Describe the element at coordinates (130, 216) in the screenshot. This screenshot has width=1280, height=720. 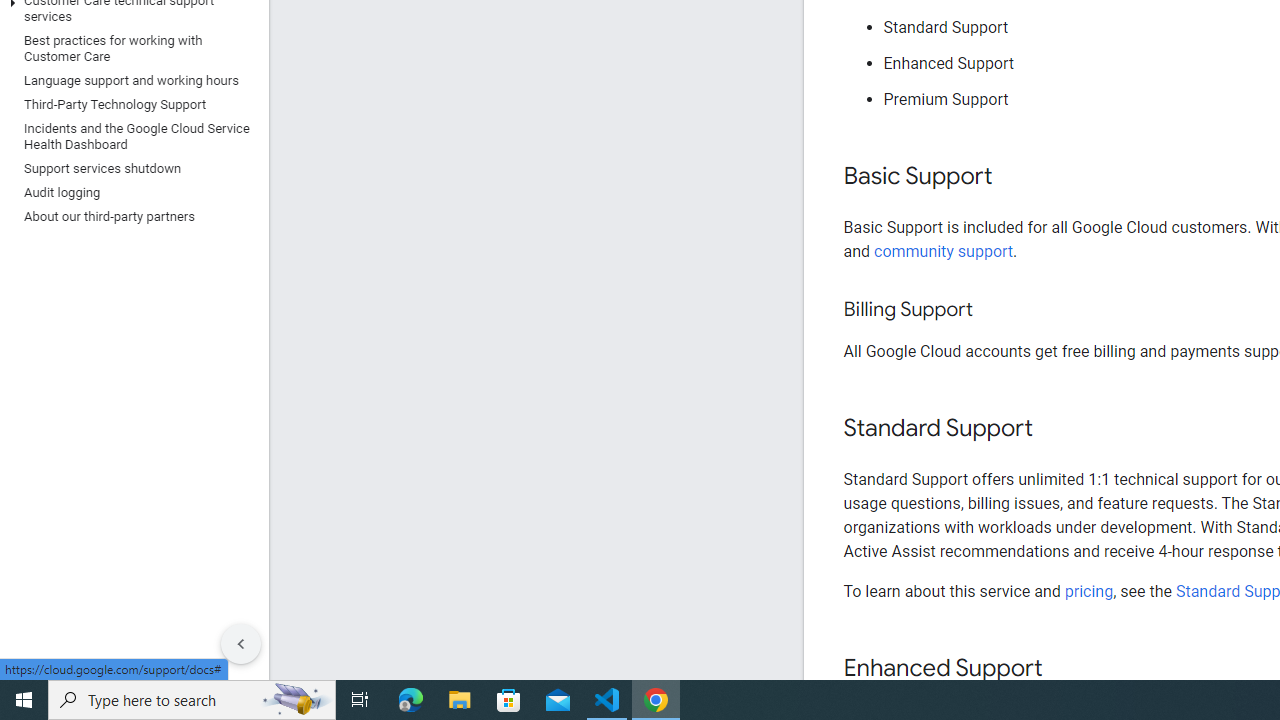
I see `About our third-party partners` at that location.